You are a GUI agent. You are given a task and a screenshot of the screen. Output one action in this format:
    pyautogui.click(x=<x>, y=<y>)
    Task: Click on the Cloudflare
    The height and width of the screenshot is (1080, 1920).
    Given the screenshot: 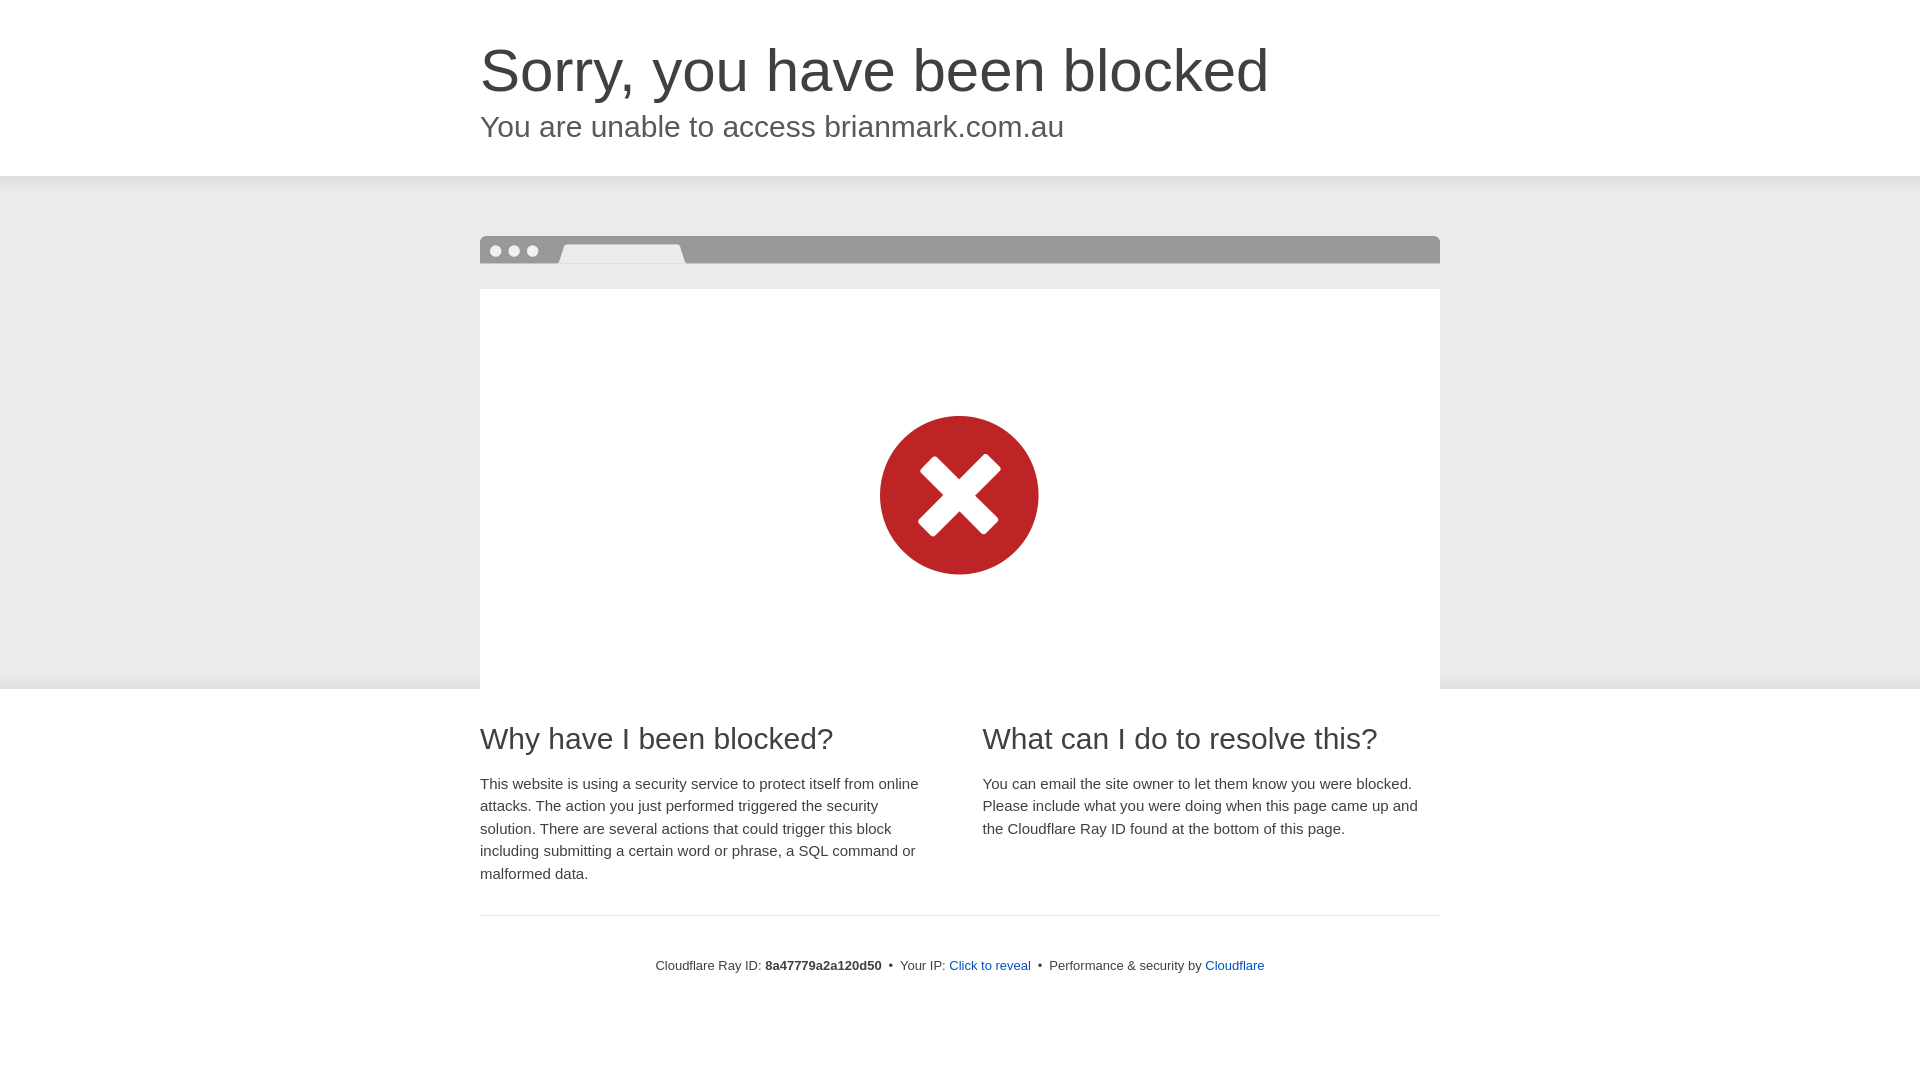 What is the action you would take?
    pyautogui.click(x=1234, y=965)
    